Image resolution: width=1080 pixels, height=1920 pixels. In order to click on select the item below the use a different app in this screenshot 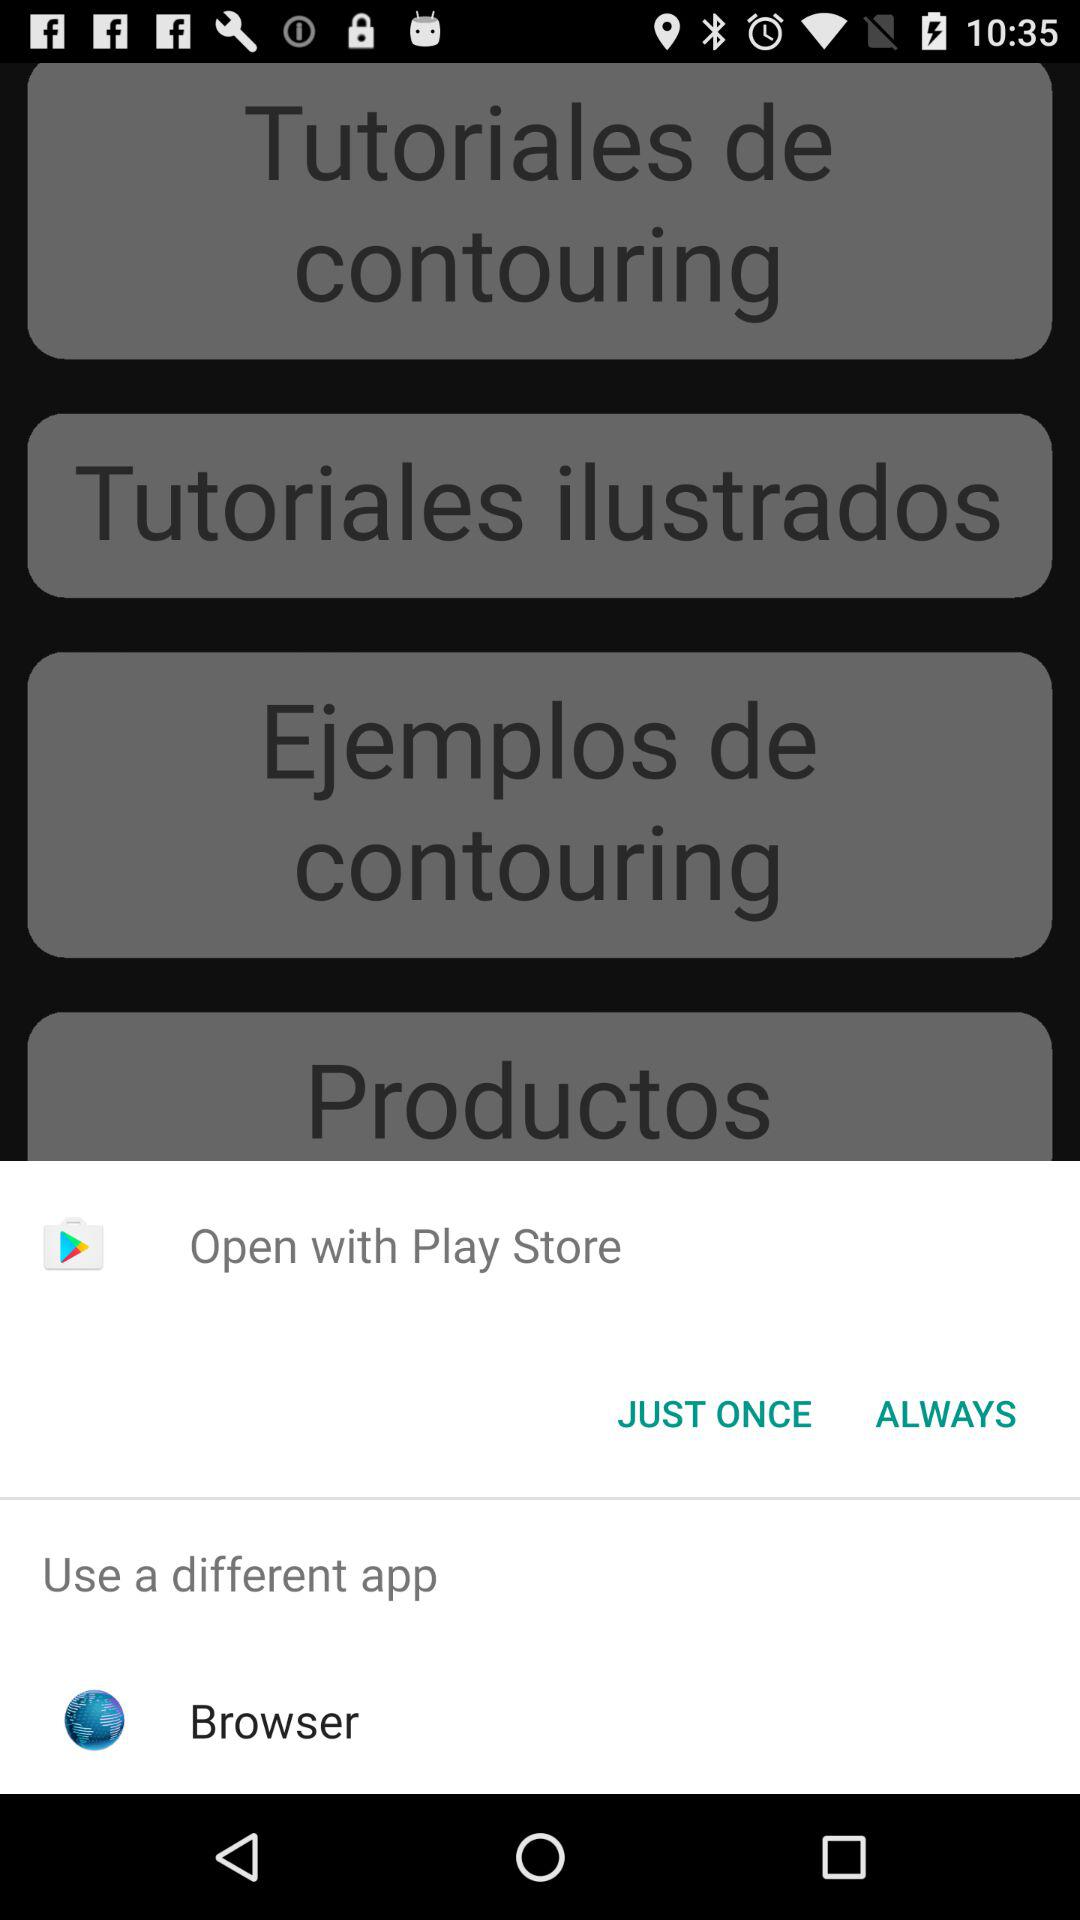, I will do `click(274, 1720)`.